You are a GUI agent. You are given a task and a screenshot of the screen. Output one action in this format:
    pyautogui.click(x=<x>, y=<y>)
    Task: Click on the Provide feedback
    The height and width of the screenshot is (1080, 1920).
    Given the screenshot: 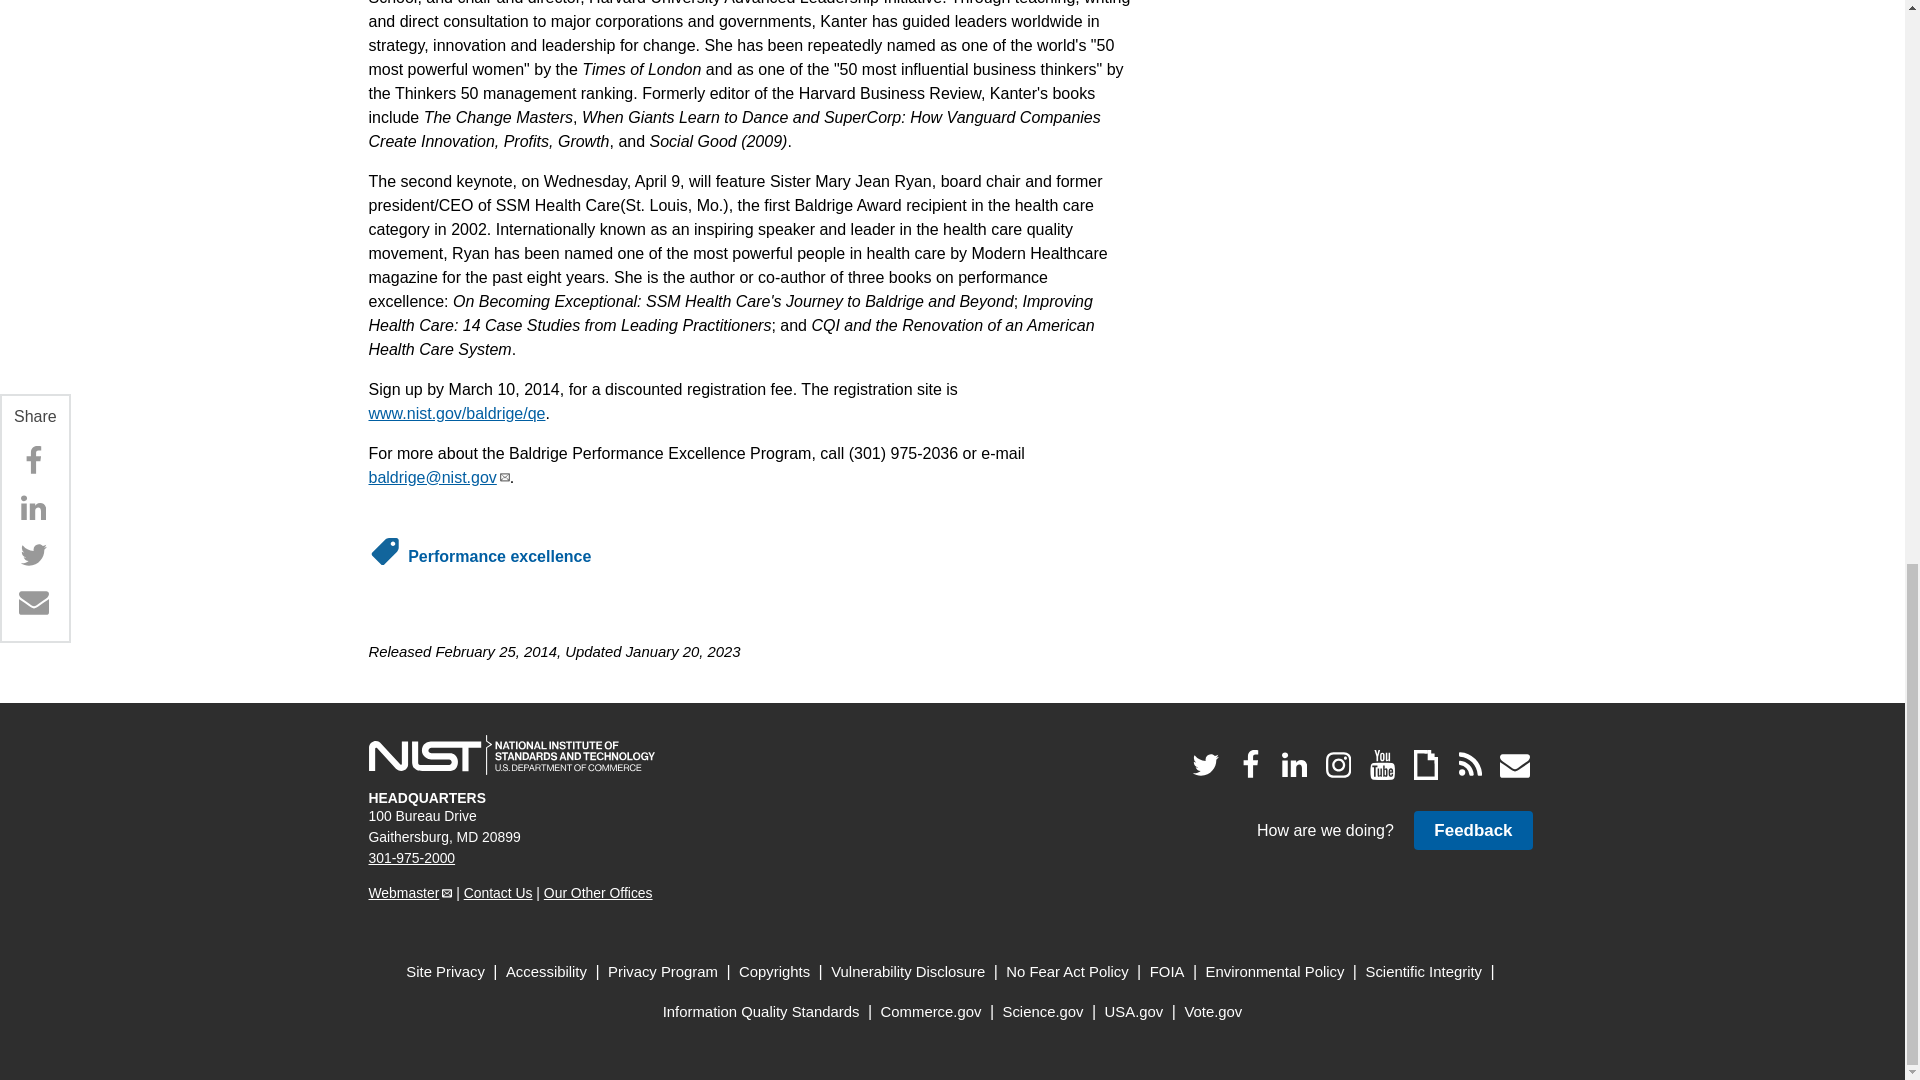 What is the action you would take?
    pyautogui.click(x=1472, y=830)
    